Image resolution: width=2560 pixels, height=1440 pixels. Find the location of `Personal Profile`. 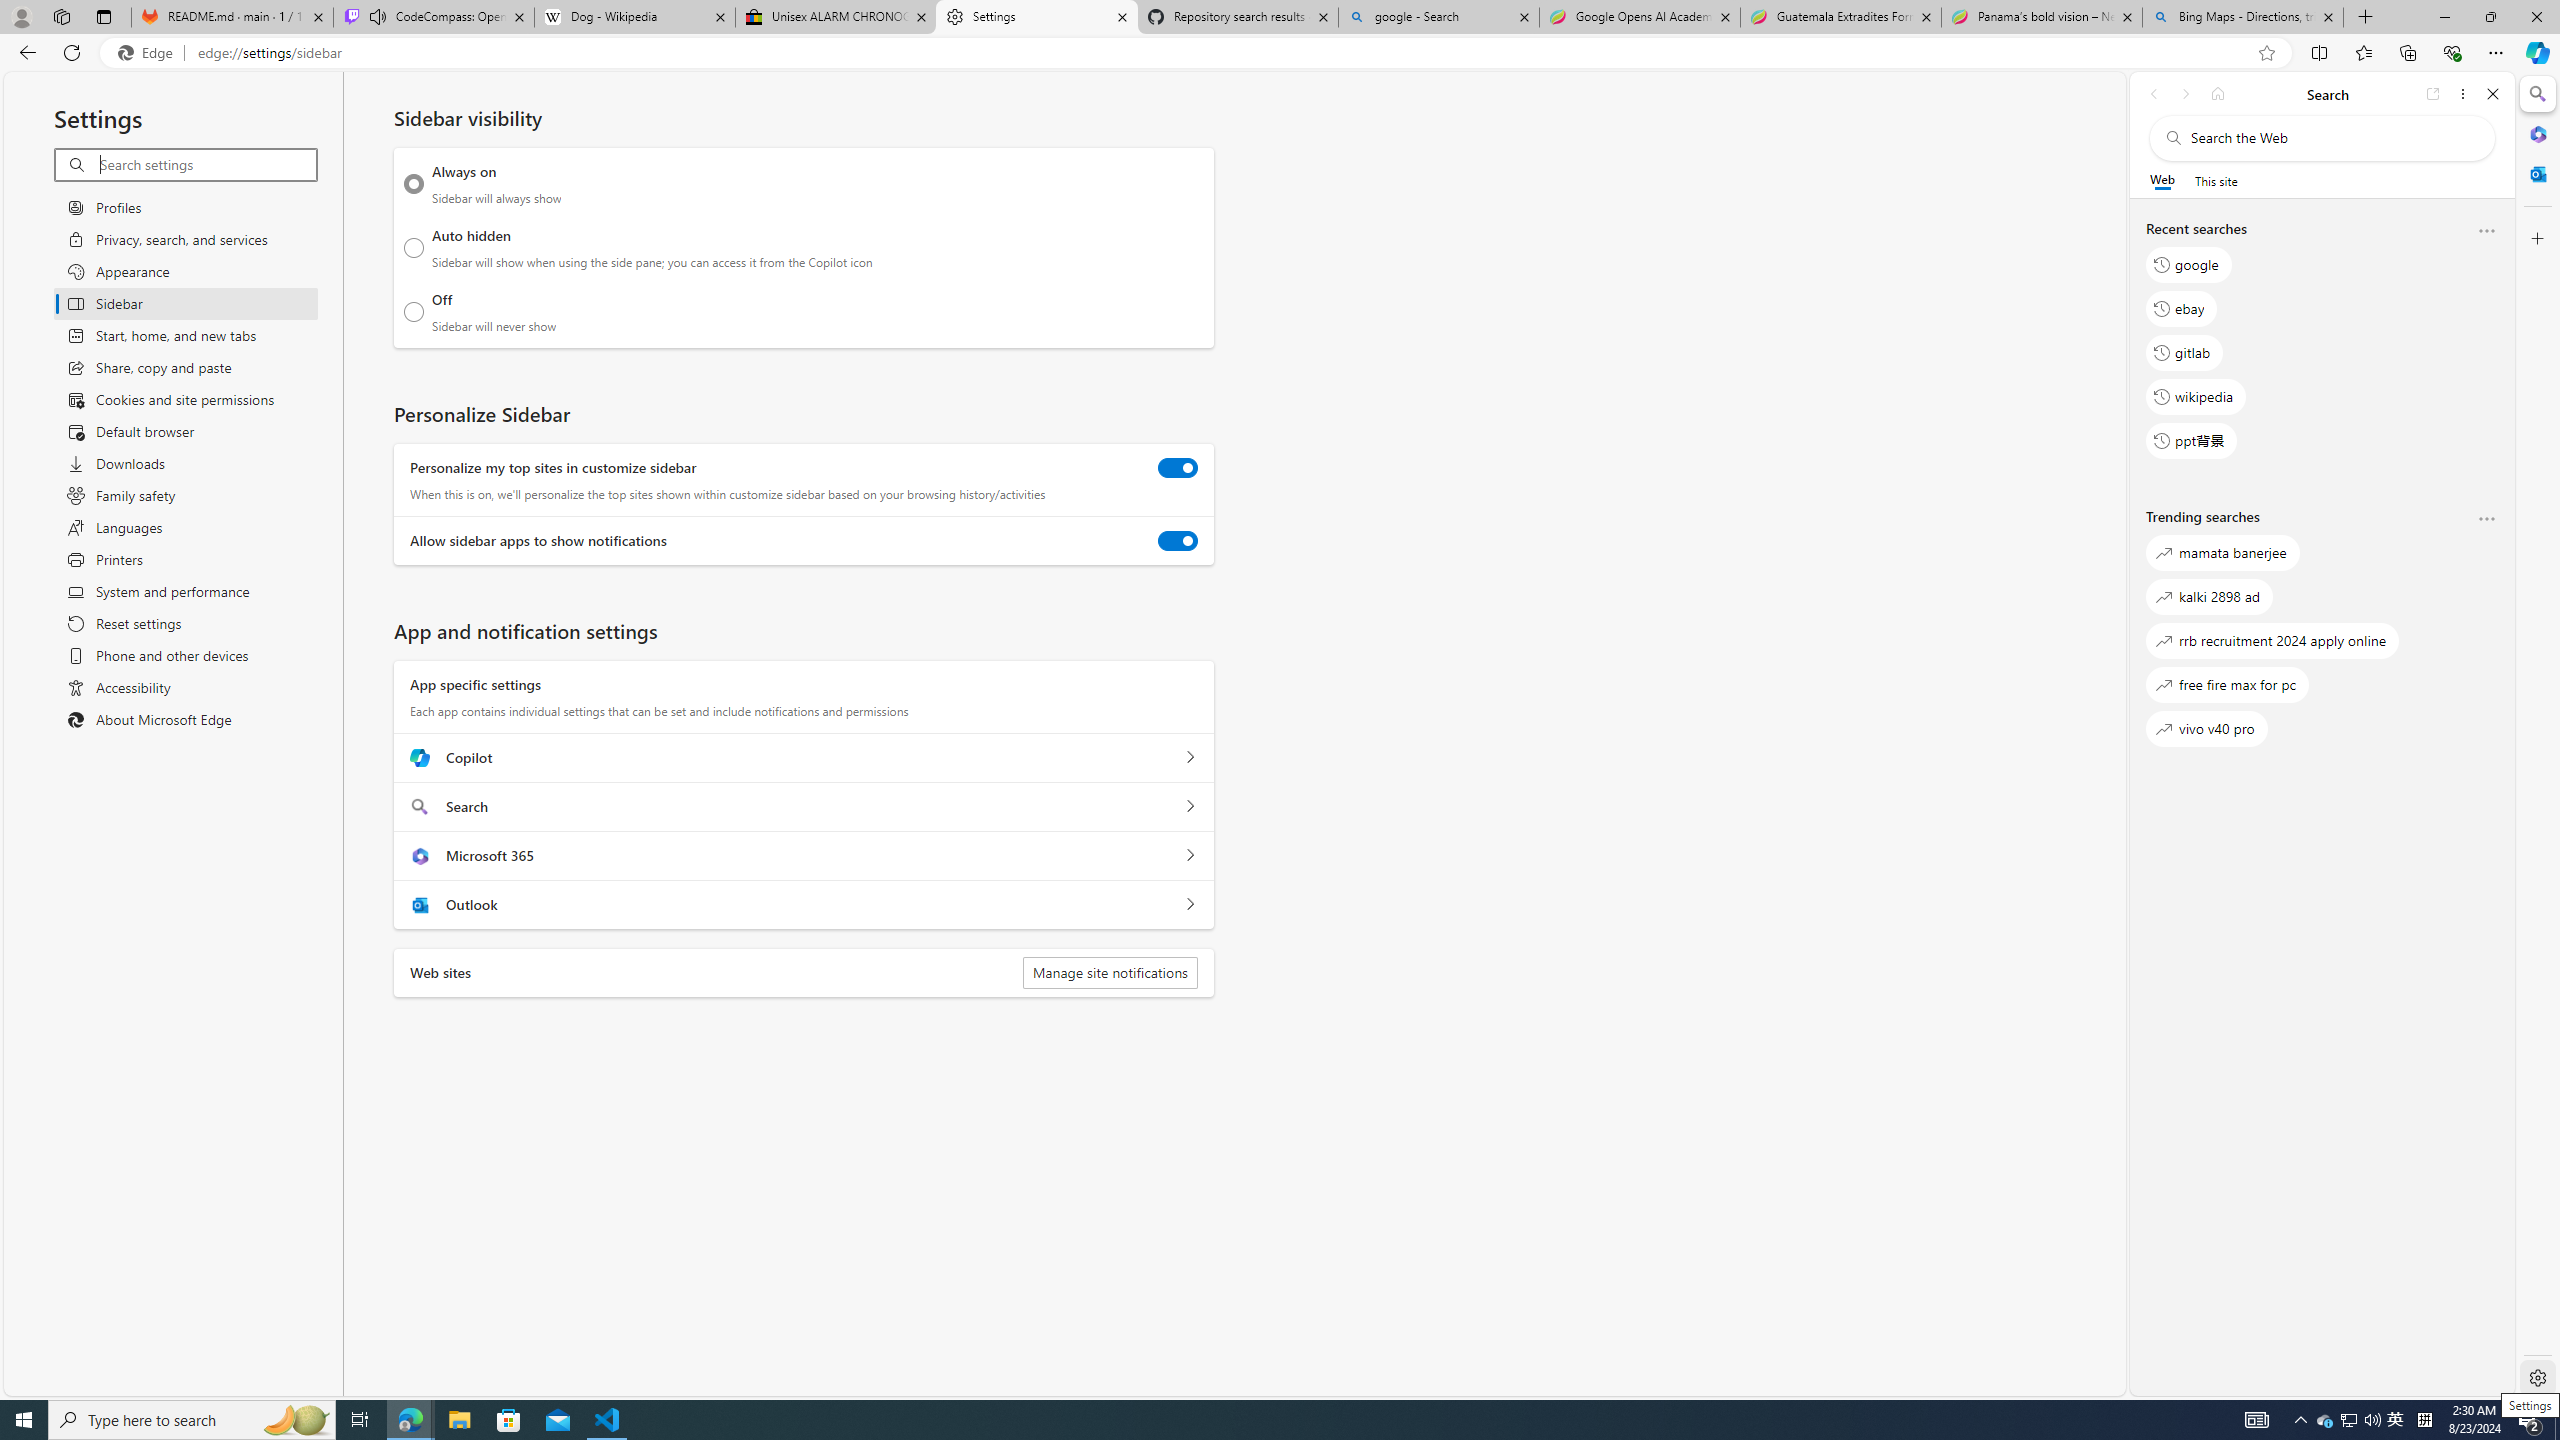

Personal Profile is located at coordinates (21, 16).